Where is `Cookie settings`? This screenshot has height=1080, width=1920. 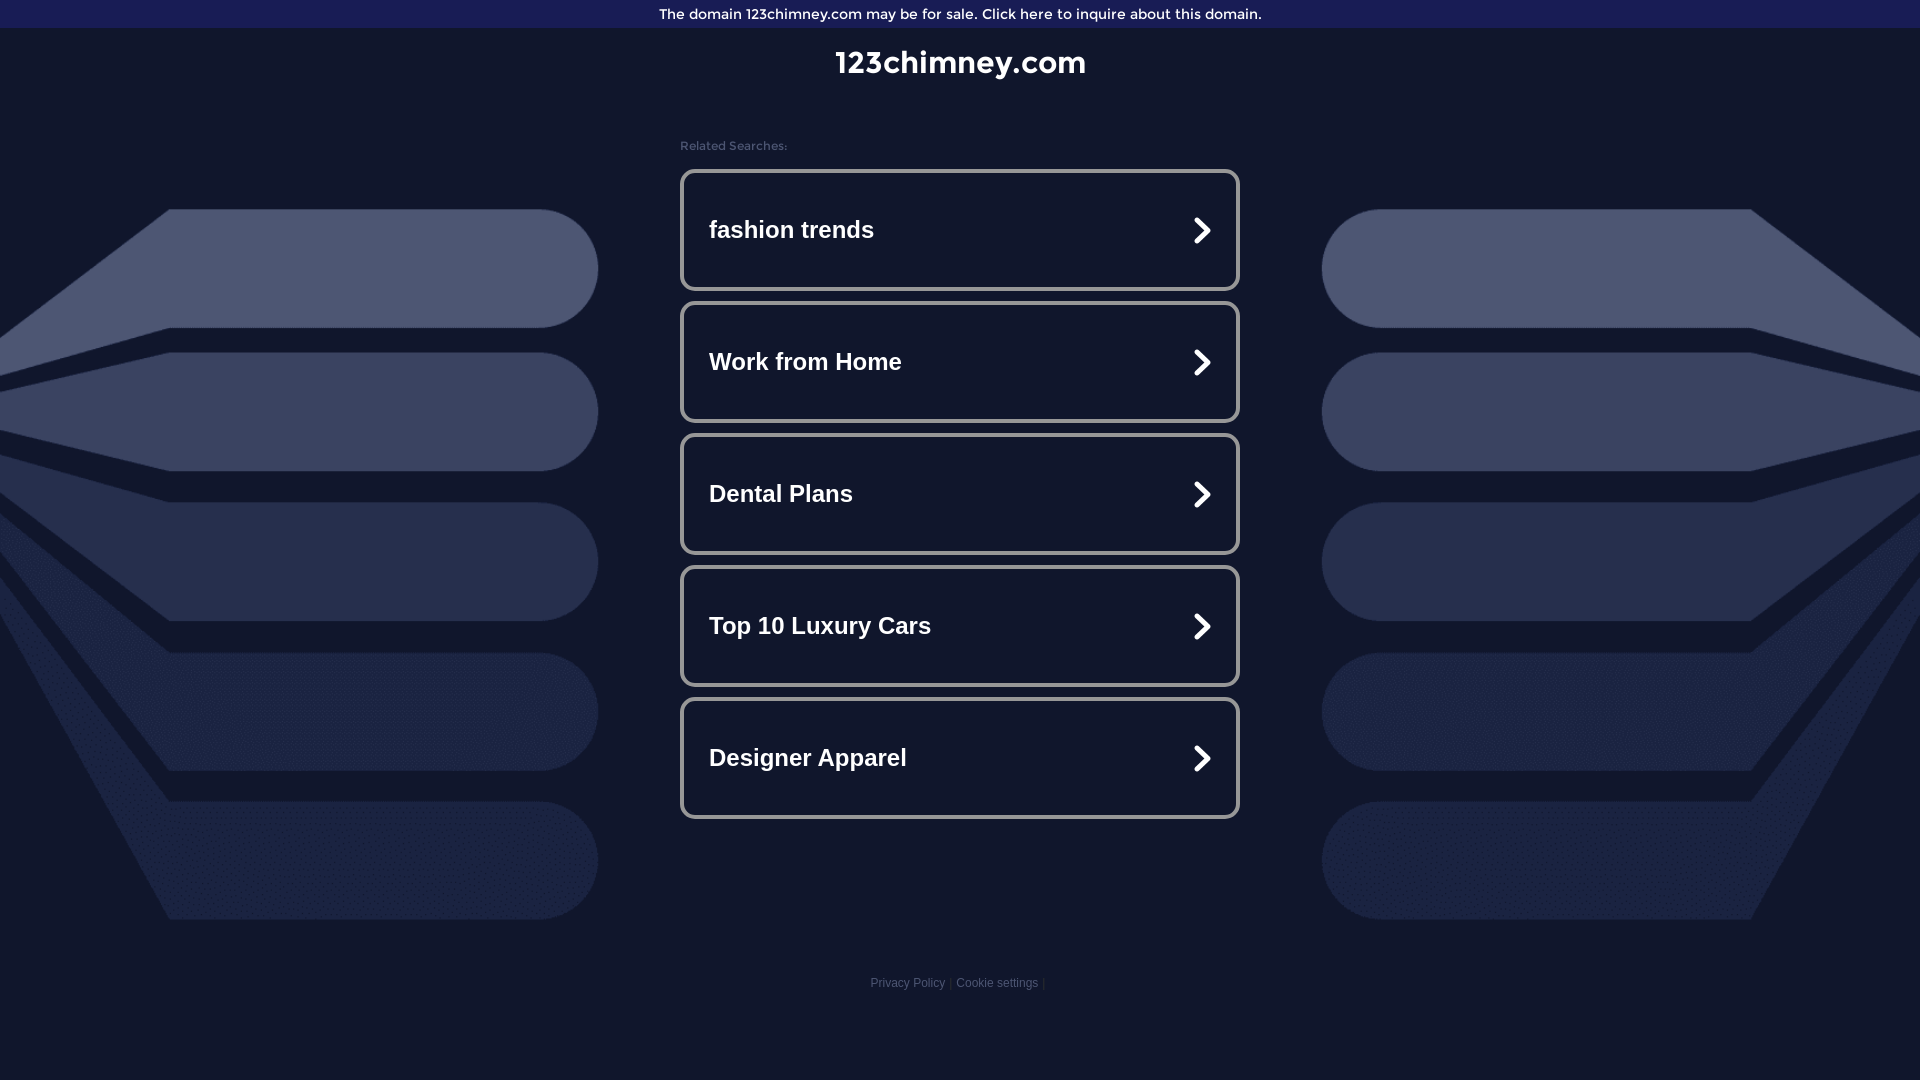 Cookie settings is located at coordinates (997, 983).